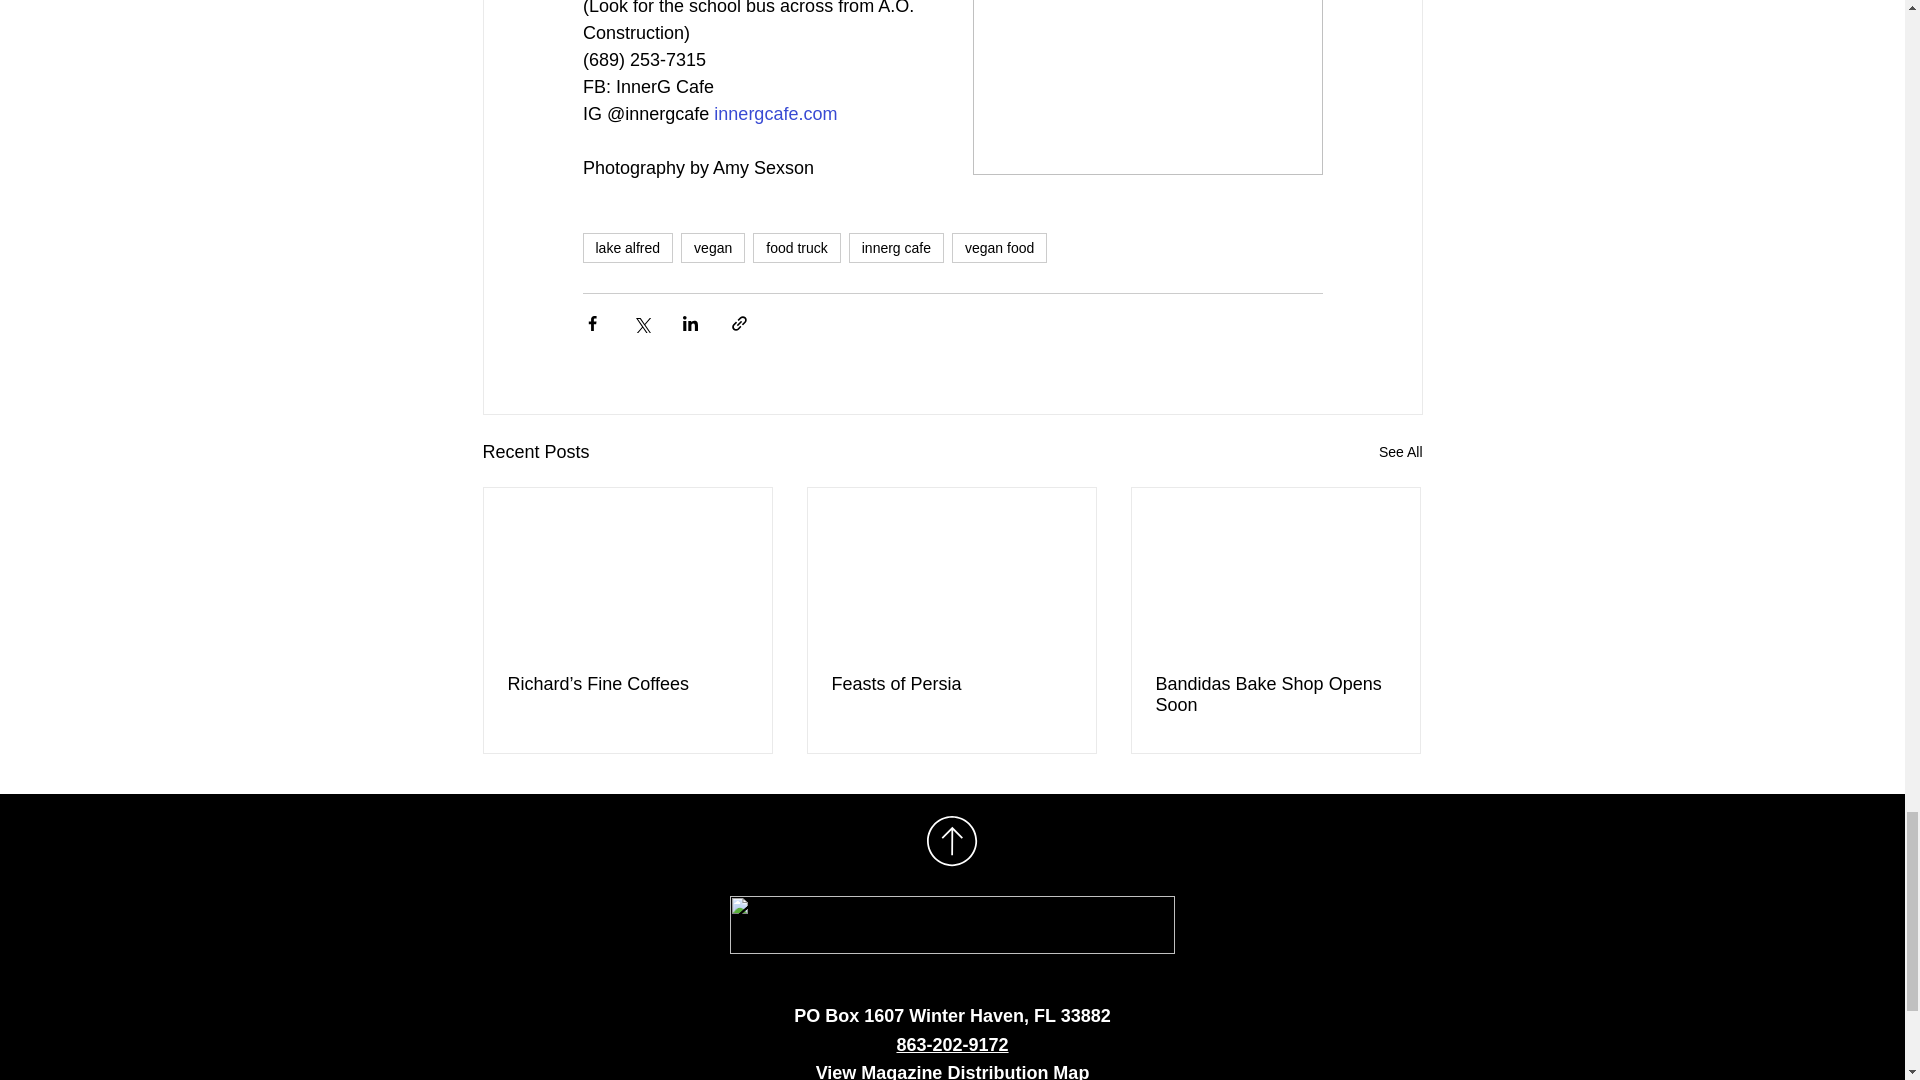 Image resolution: width=1920 pixels, height=1080 pixels. Describe the element at coordinates (951, 684) in the screenshot. I see `Feasts of Persia` at that location.